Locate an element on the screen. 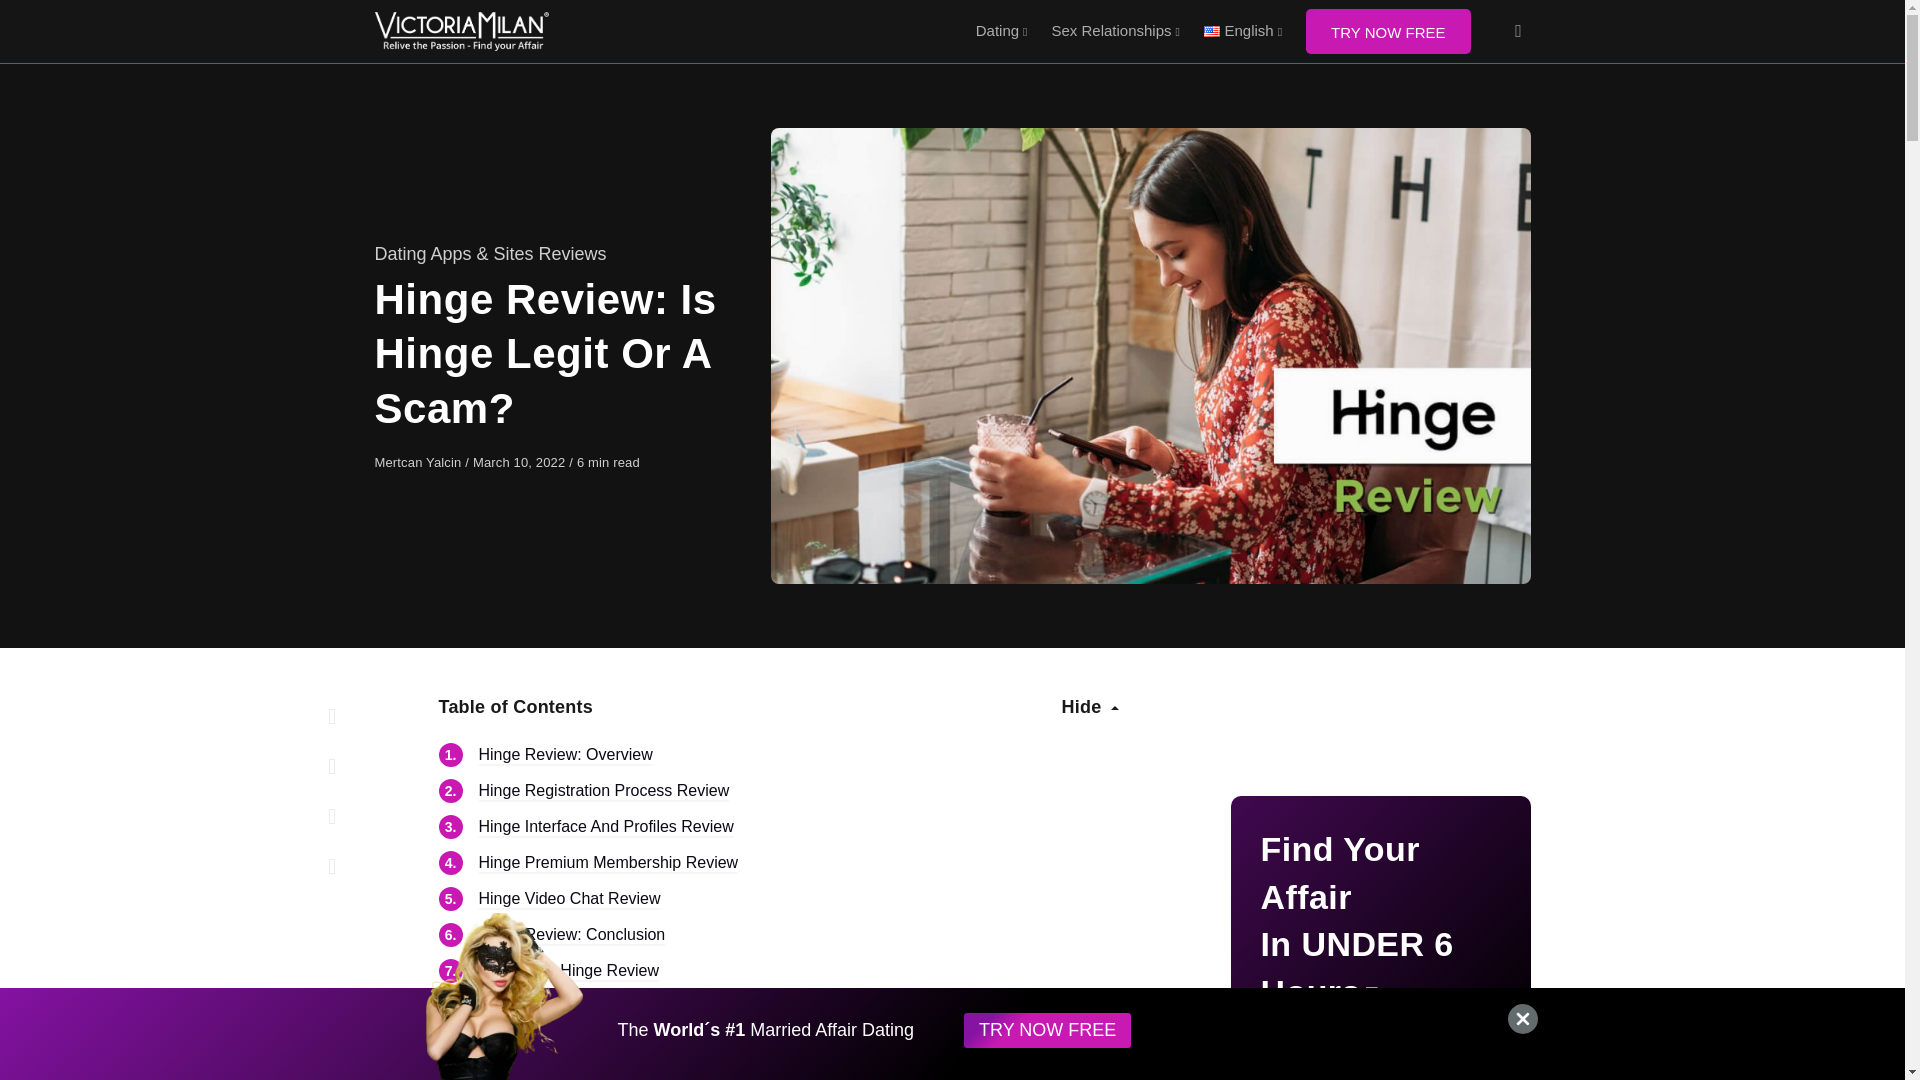  Hinge Interface And Profiles Review is located at coordinates (606, 828).